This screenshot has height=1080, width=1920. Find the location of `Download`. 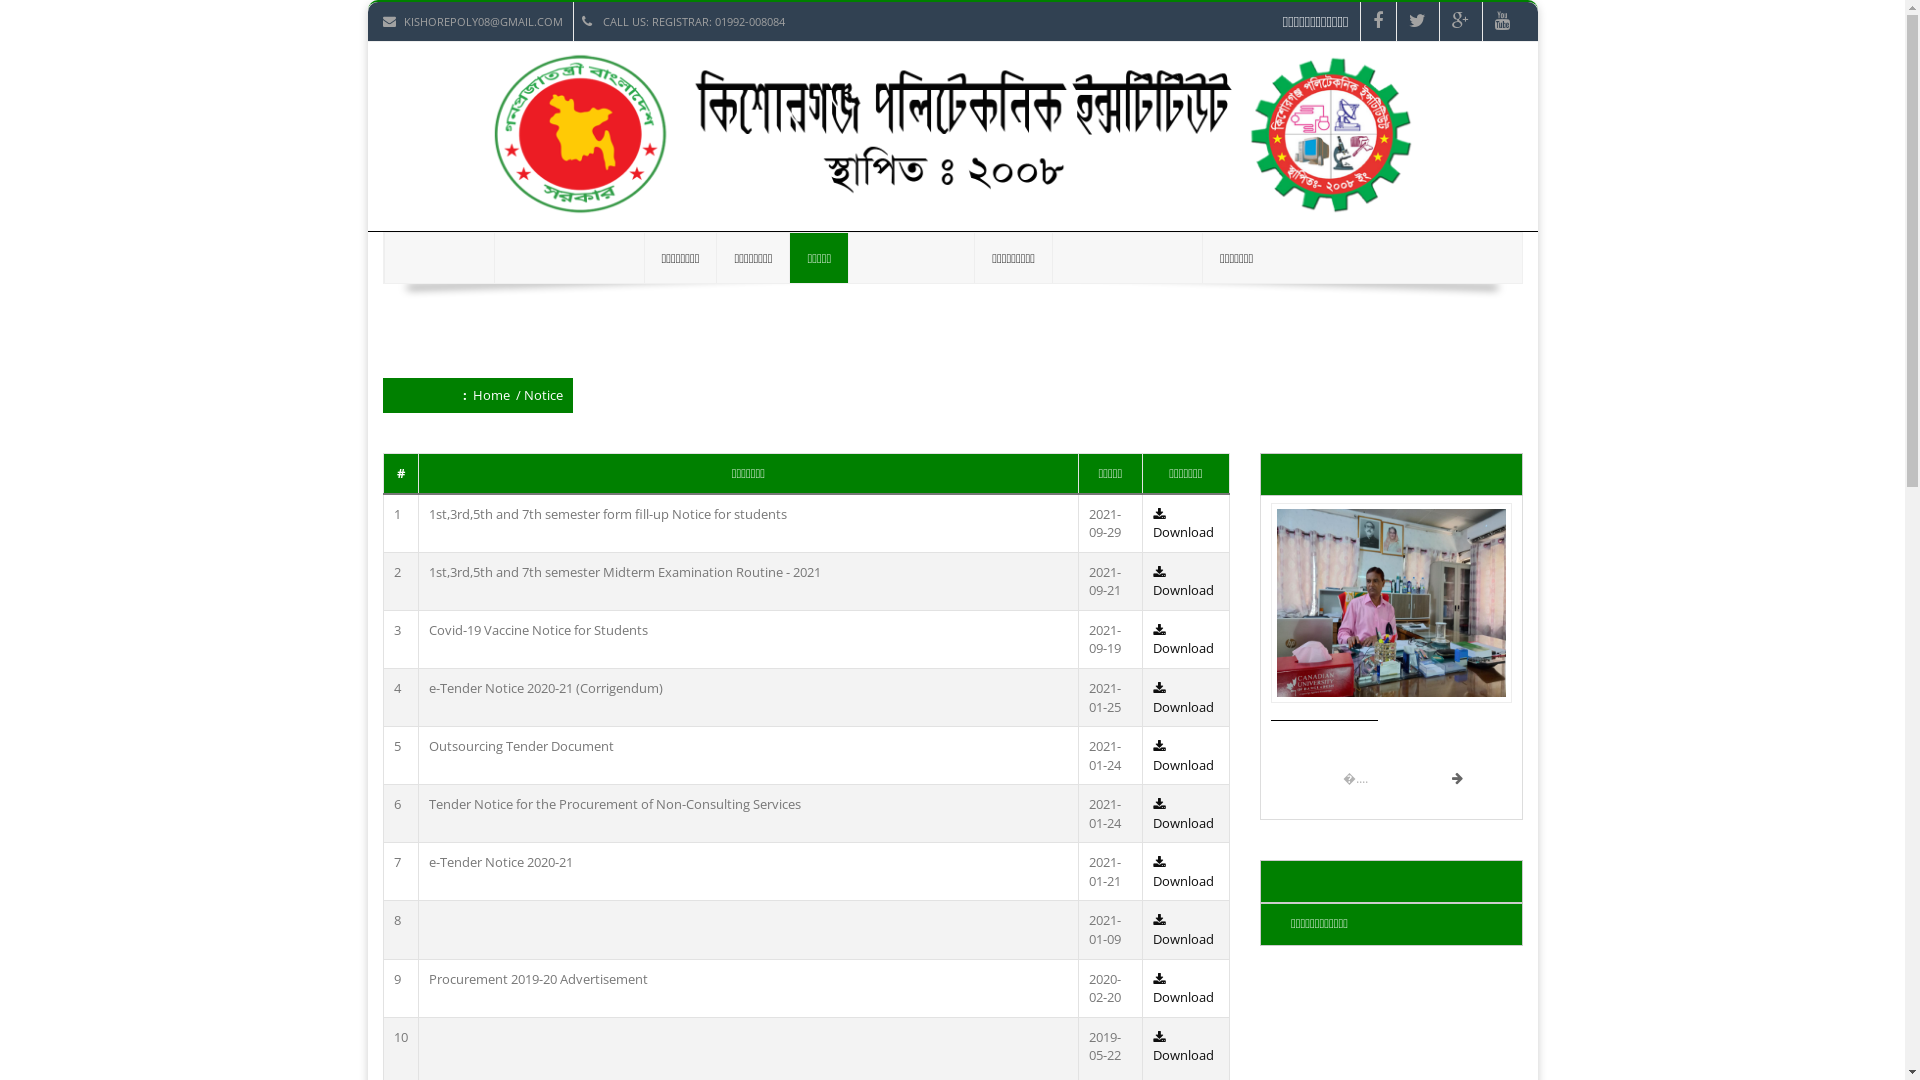

Download is located at coordinates (1184, 872).